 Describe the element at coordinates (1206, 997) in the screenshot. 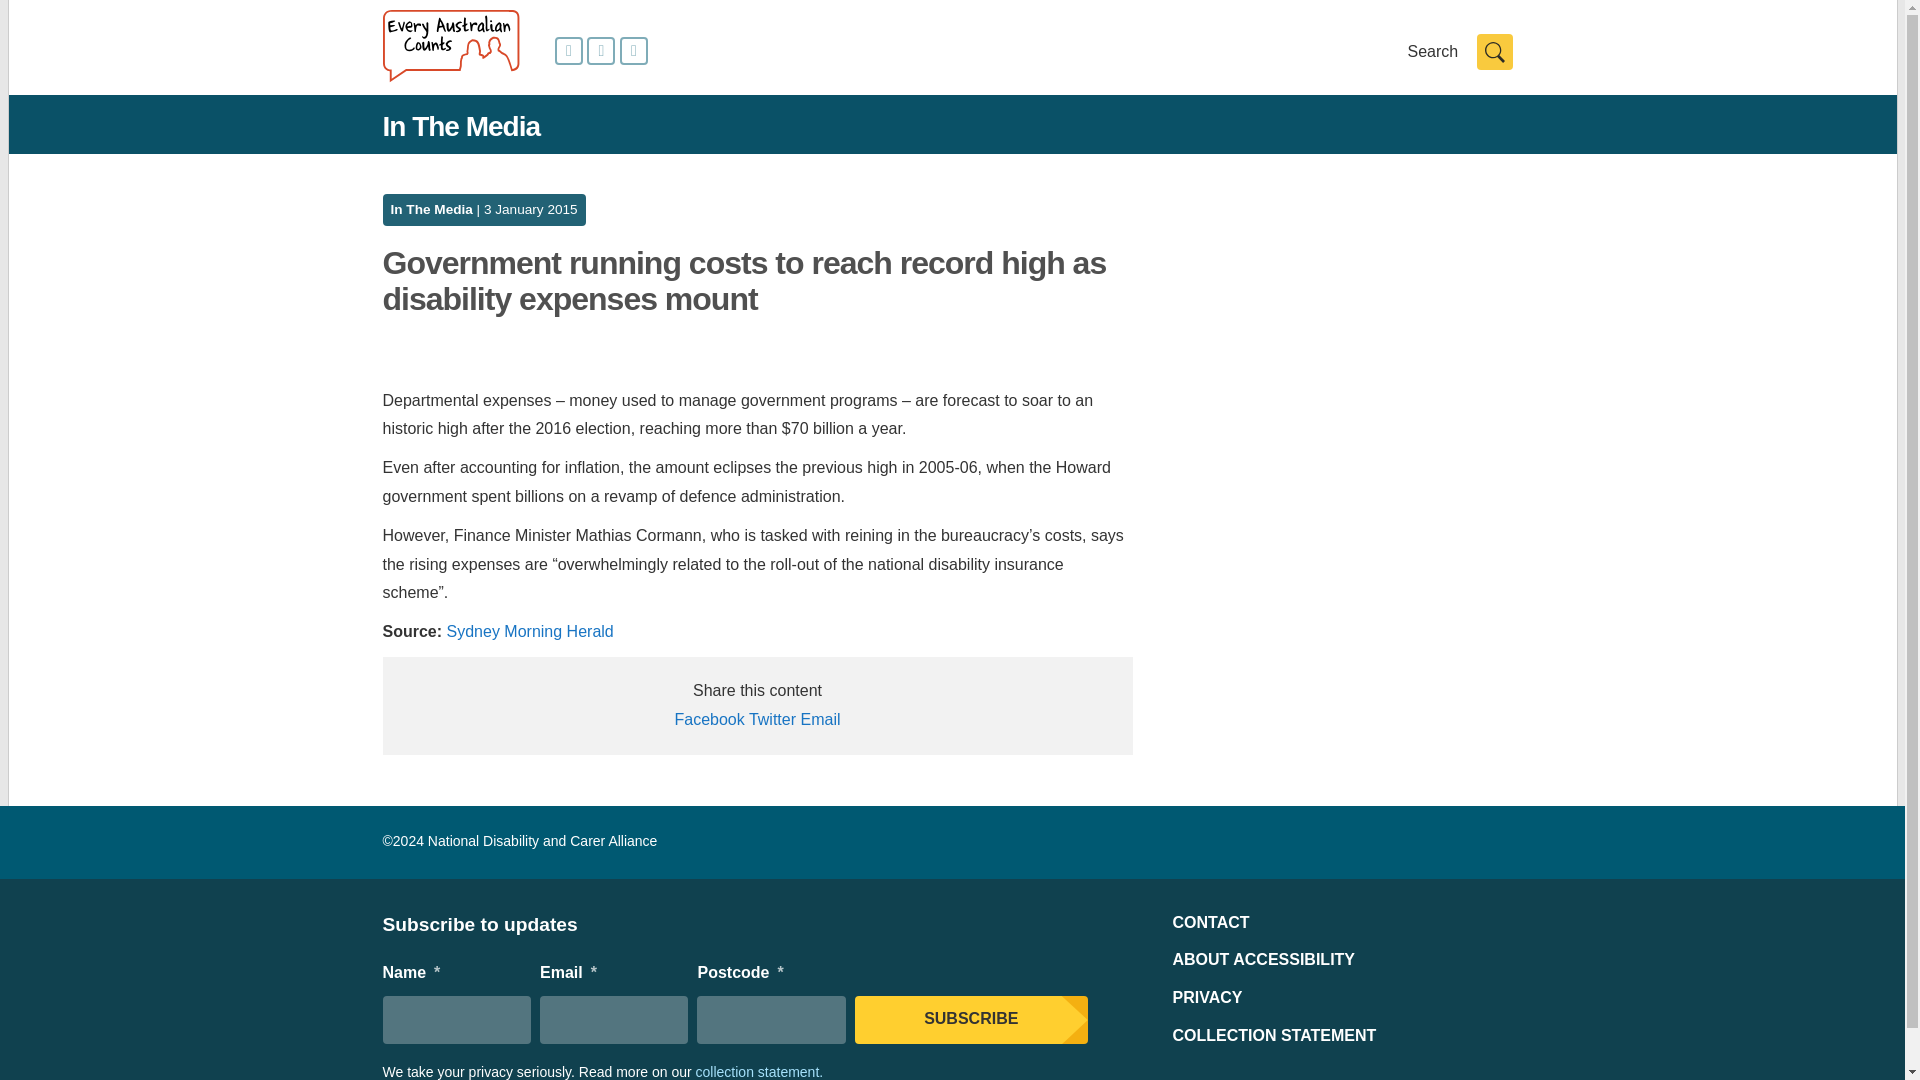

I see `PRIVACY` at that location.